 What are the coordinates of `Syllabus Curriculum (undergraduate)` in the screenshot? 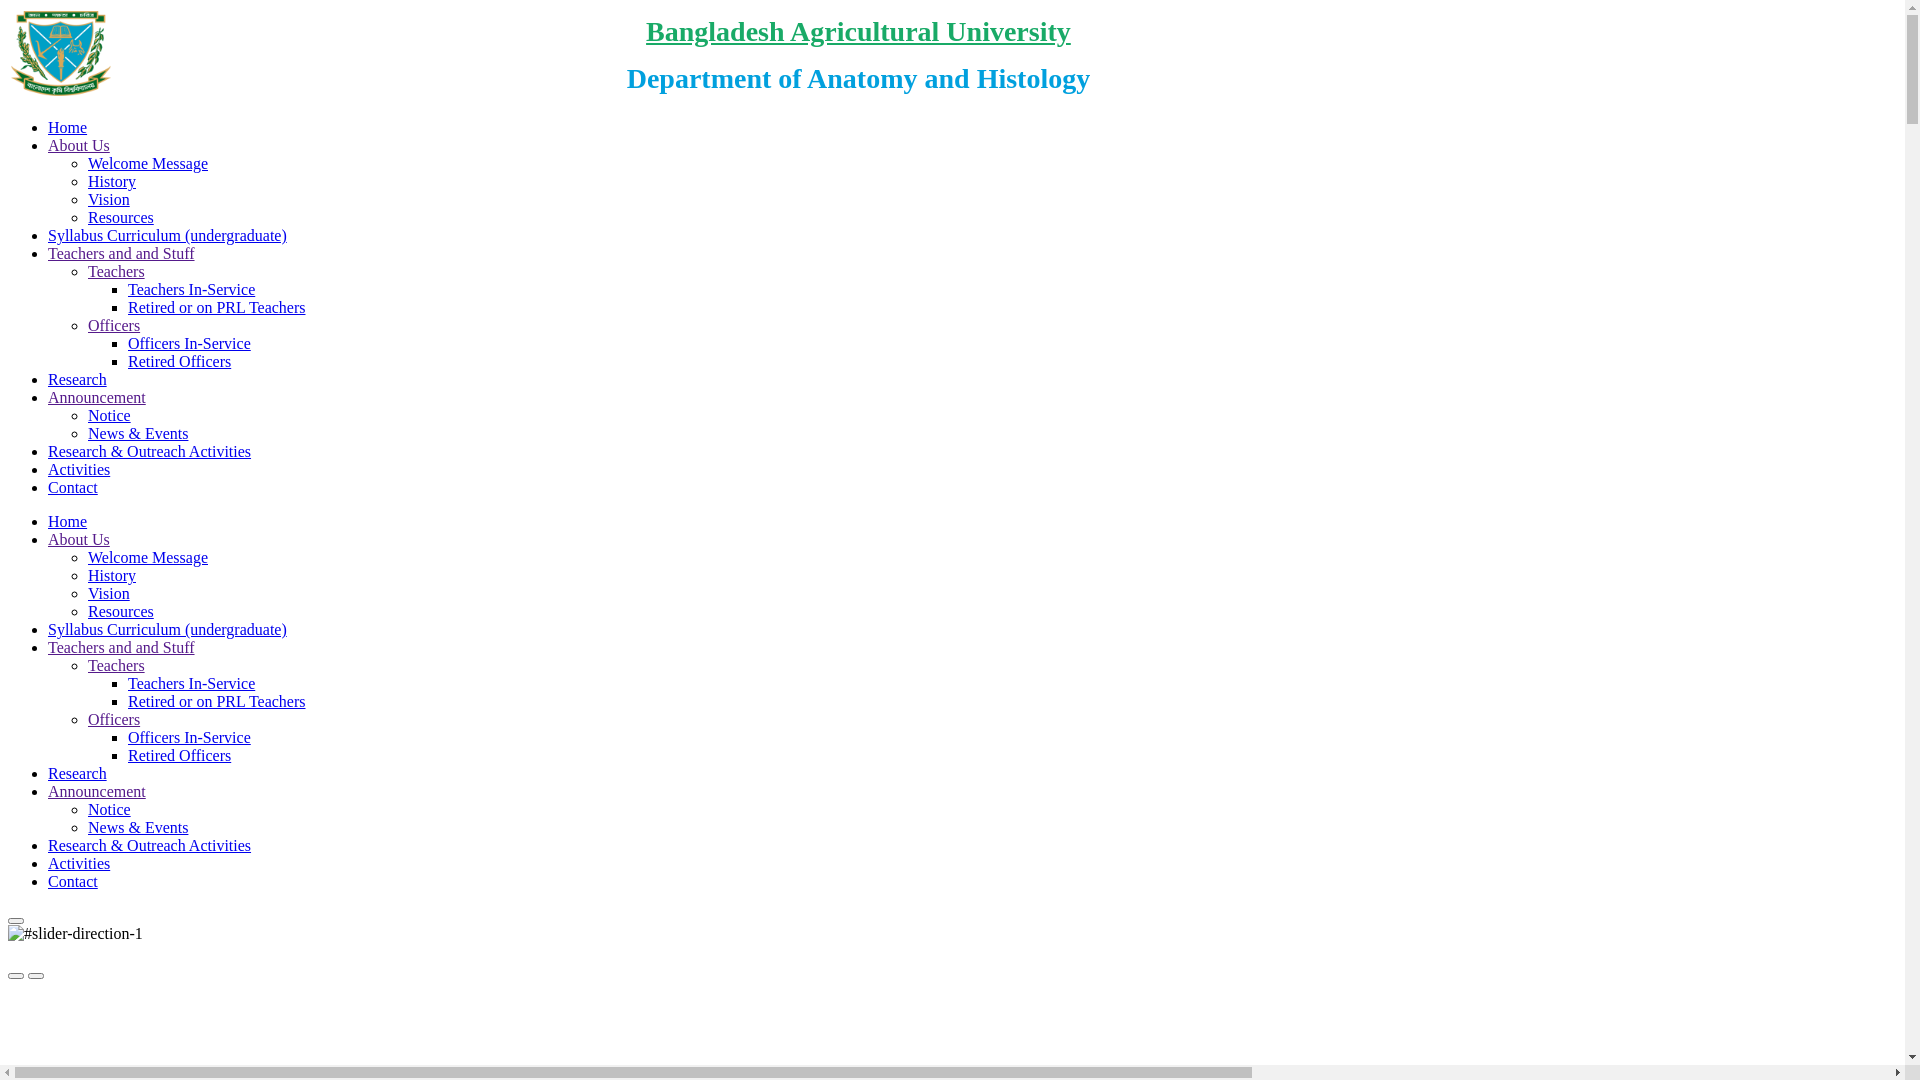 It's located at (168, 236).